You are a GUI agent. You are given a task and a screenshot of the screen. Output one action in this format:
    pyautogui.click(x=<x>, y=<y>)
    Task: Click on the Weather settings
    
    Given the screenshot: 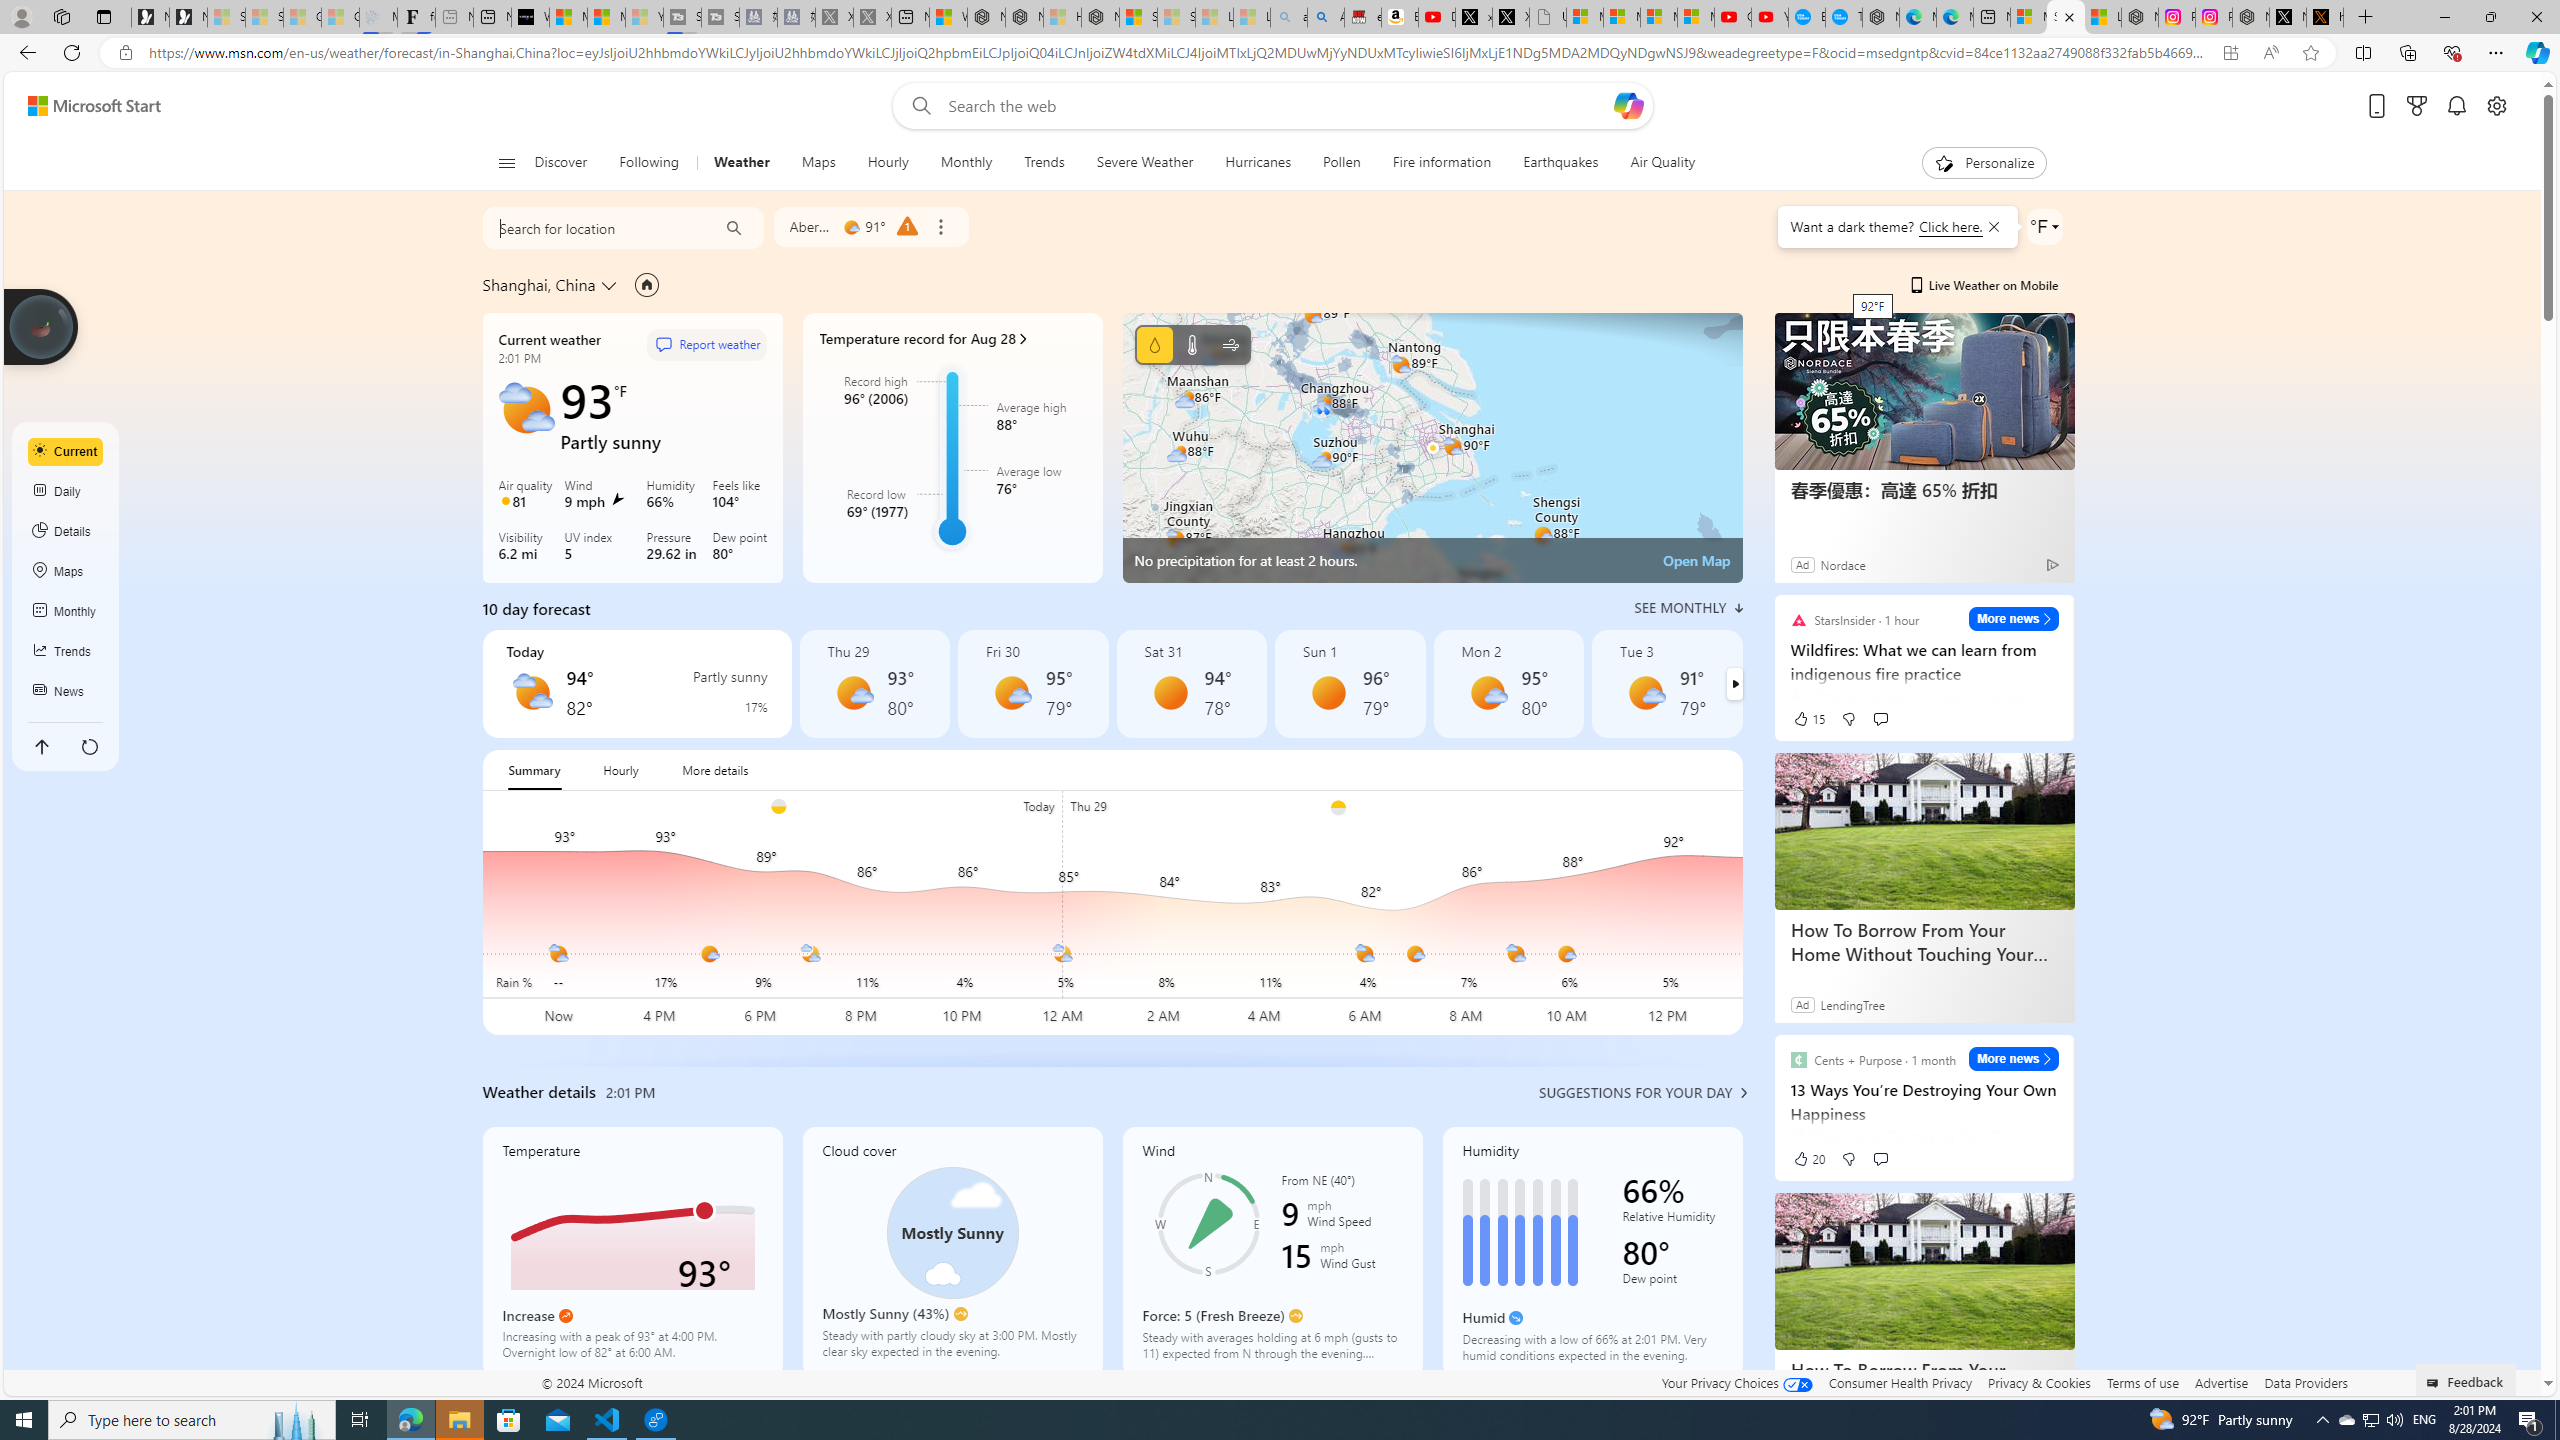 What is the action you would take?
    pyautogui.click(x=2044, y=226)
    